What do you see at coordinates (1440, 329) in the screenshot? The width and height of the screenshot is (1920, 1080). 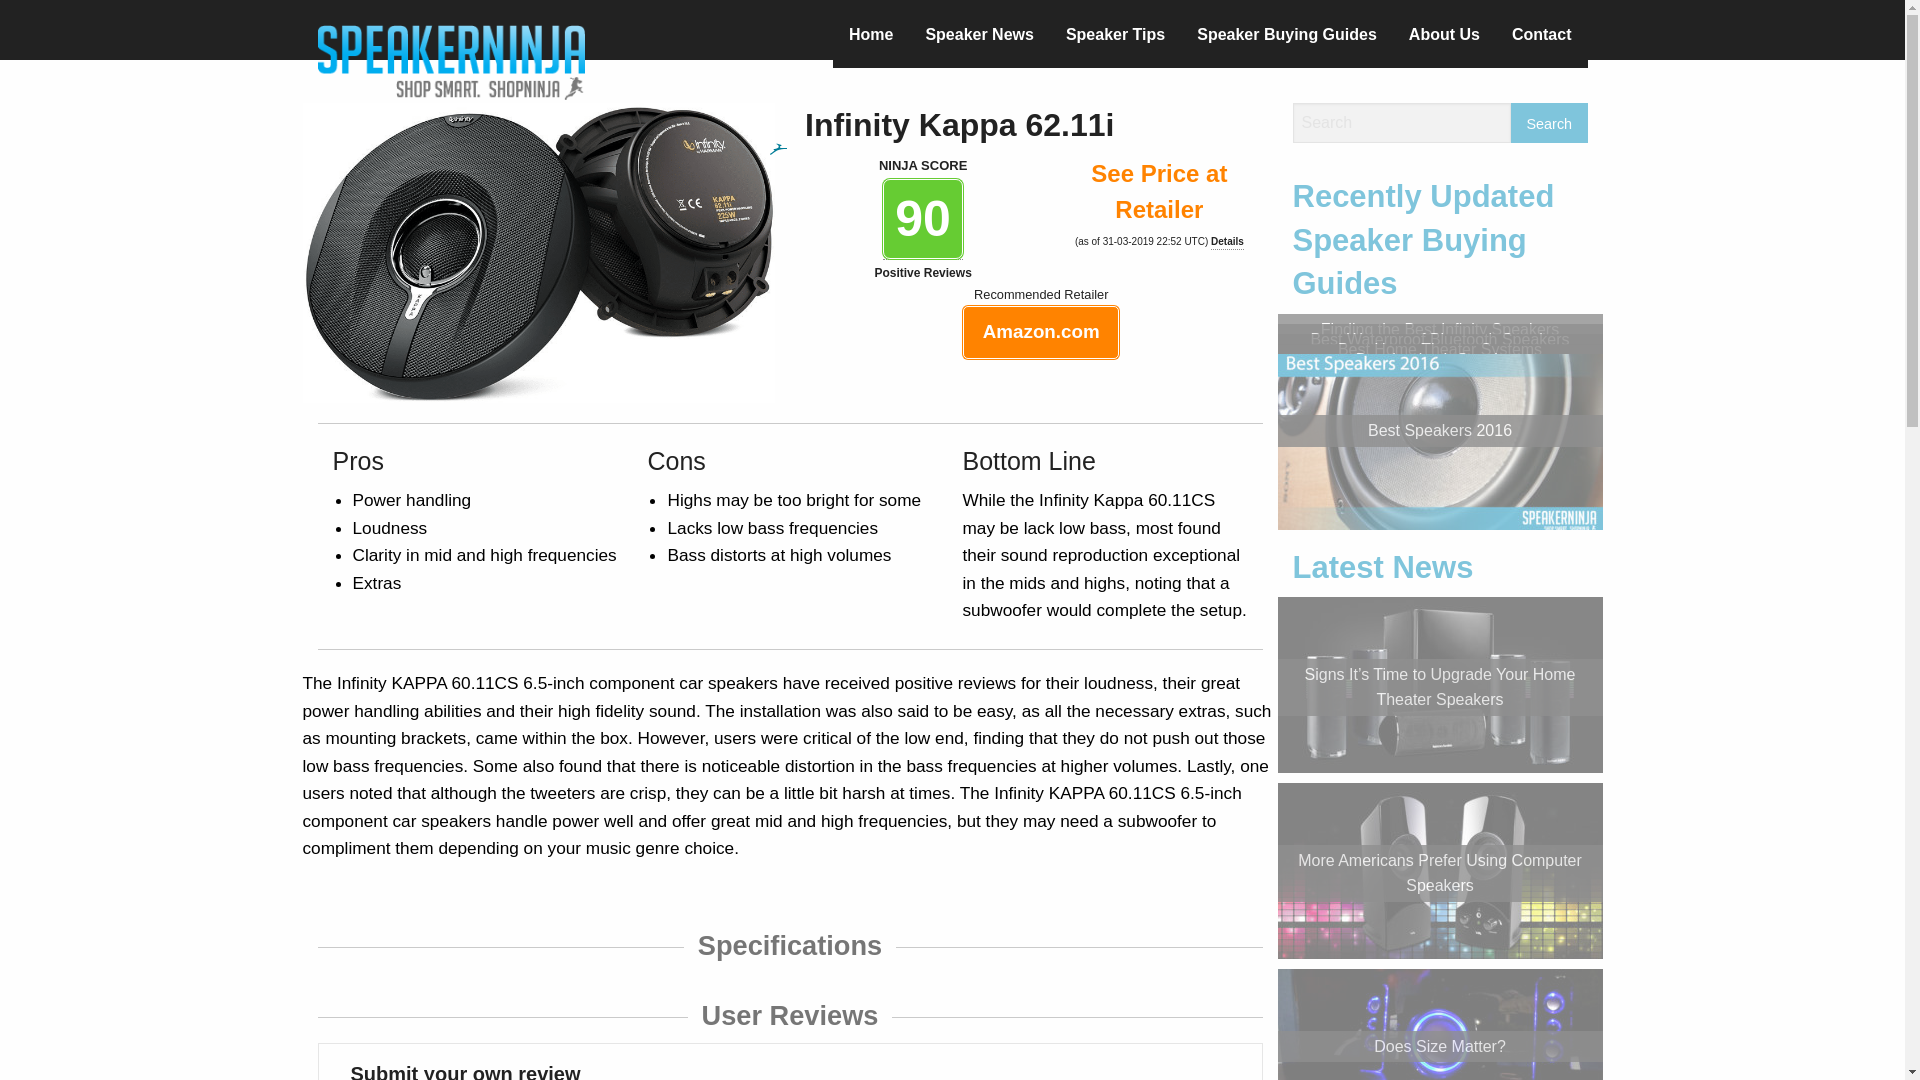 I see `Finding the Best Infinity Speakers` at bounding box center [1440, 329].